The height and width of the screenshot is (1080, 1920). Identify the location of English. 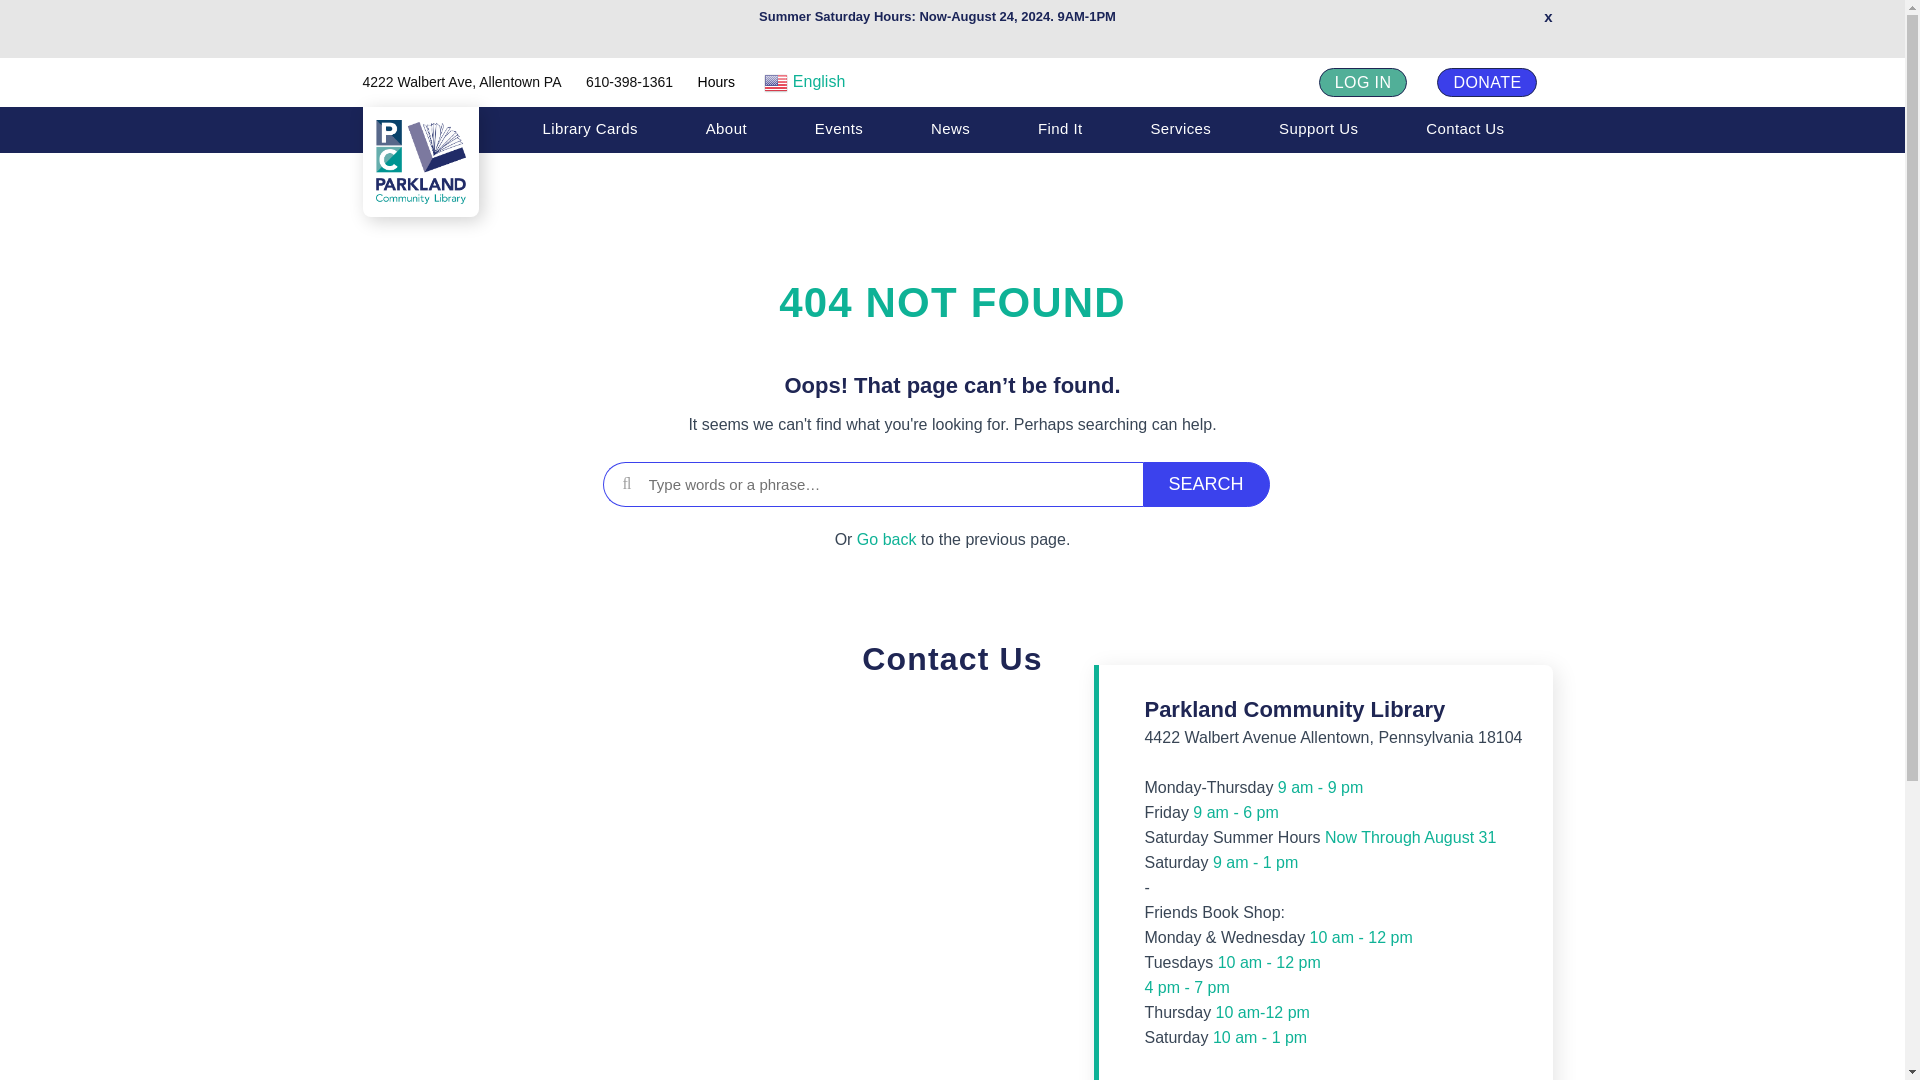
(844, 82).